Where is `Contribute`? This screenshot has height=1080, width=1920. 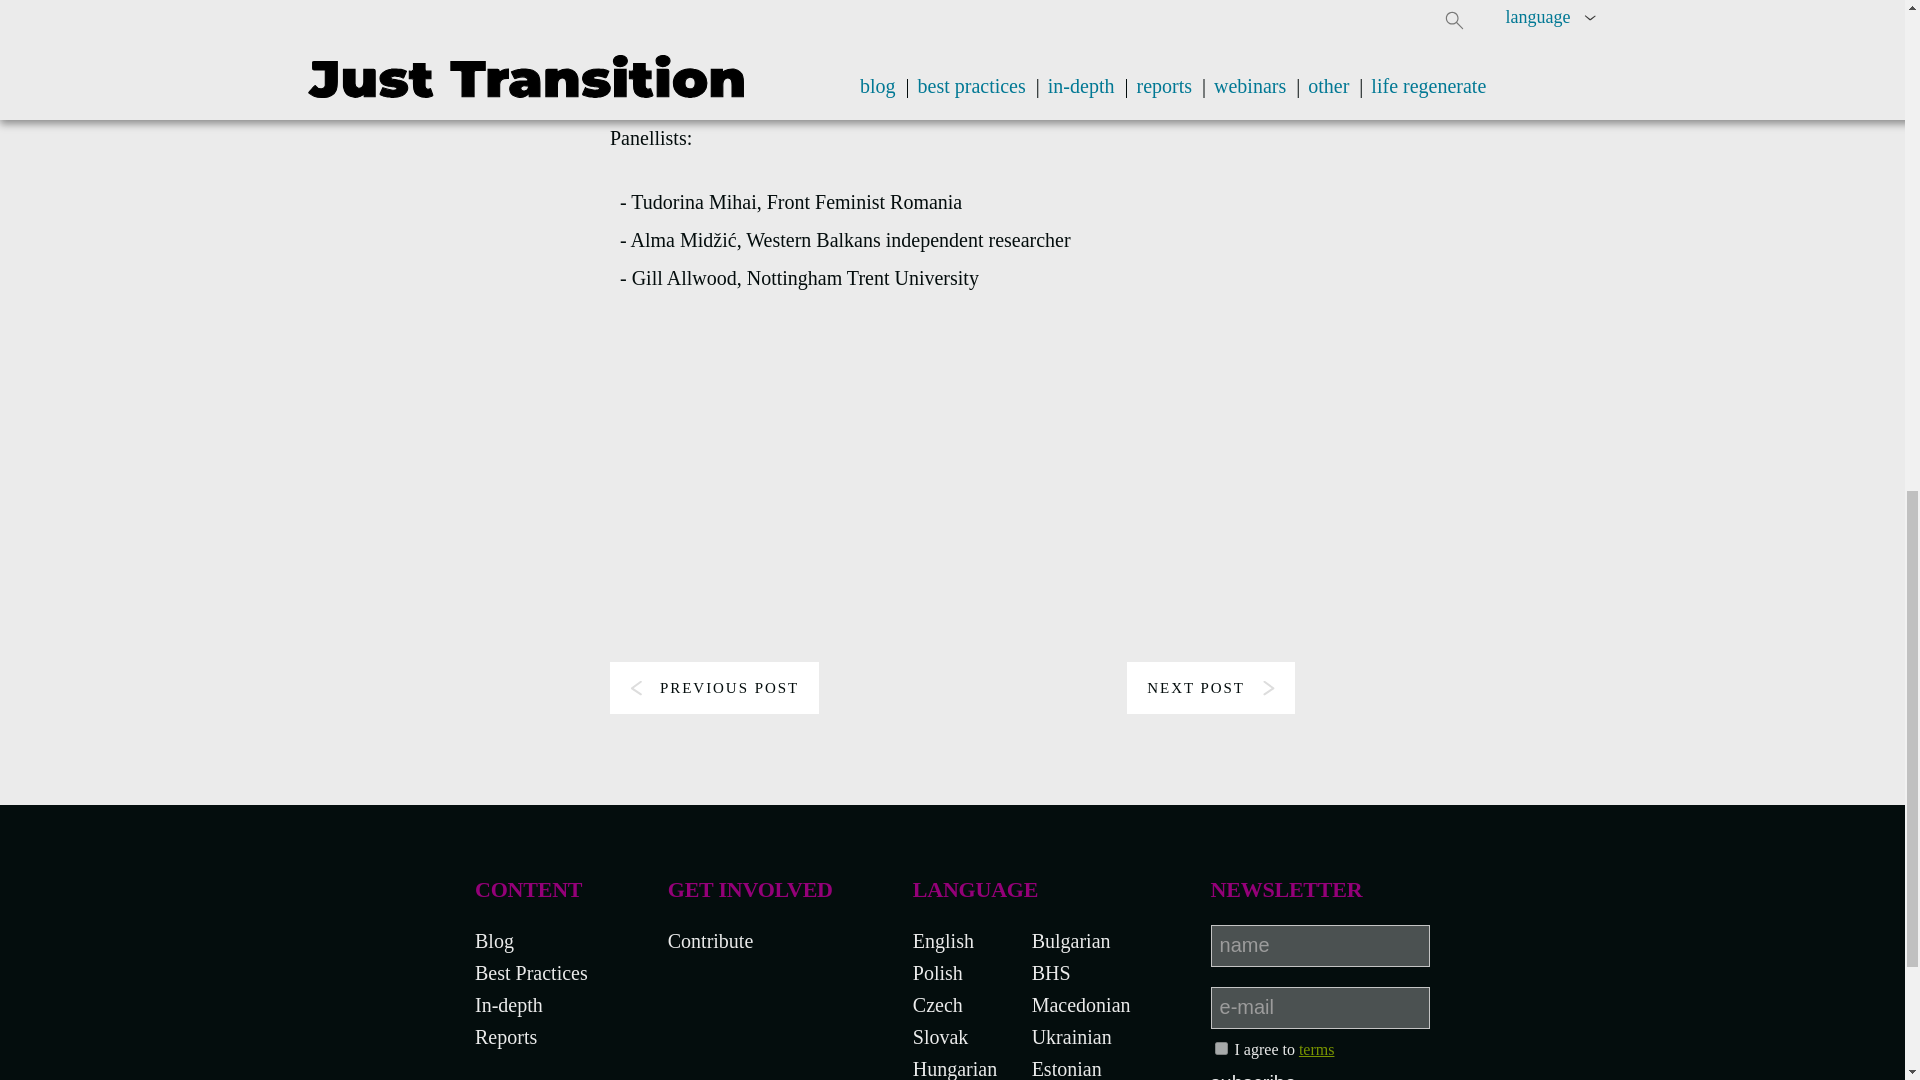
Contribute is located at coordinates (711, 940).